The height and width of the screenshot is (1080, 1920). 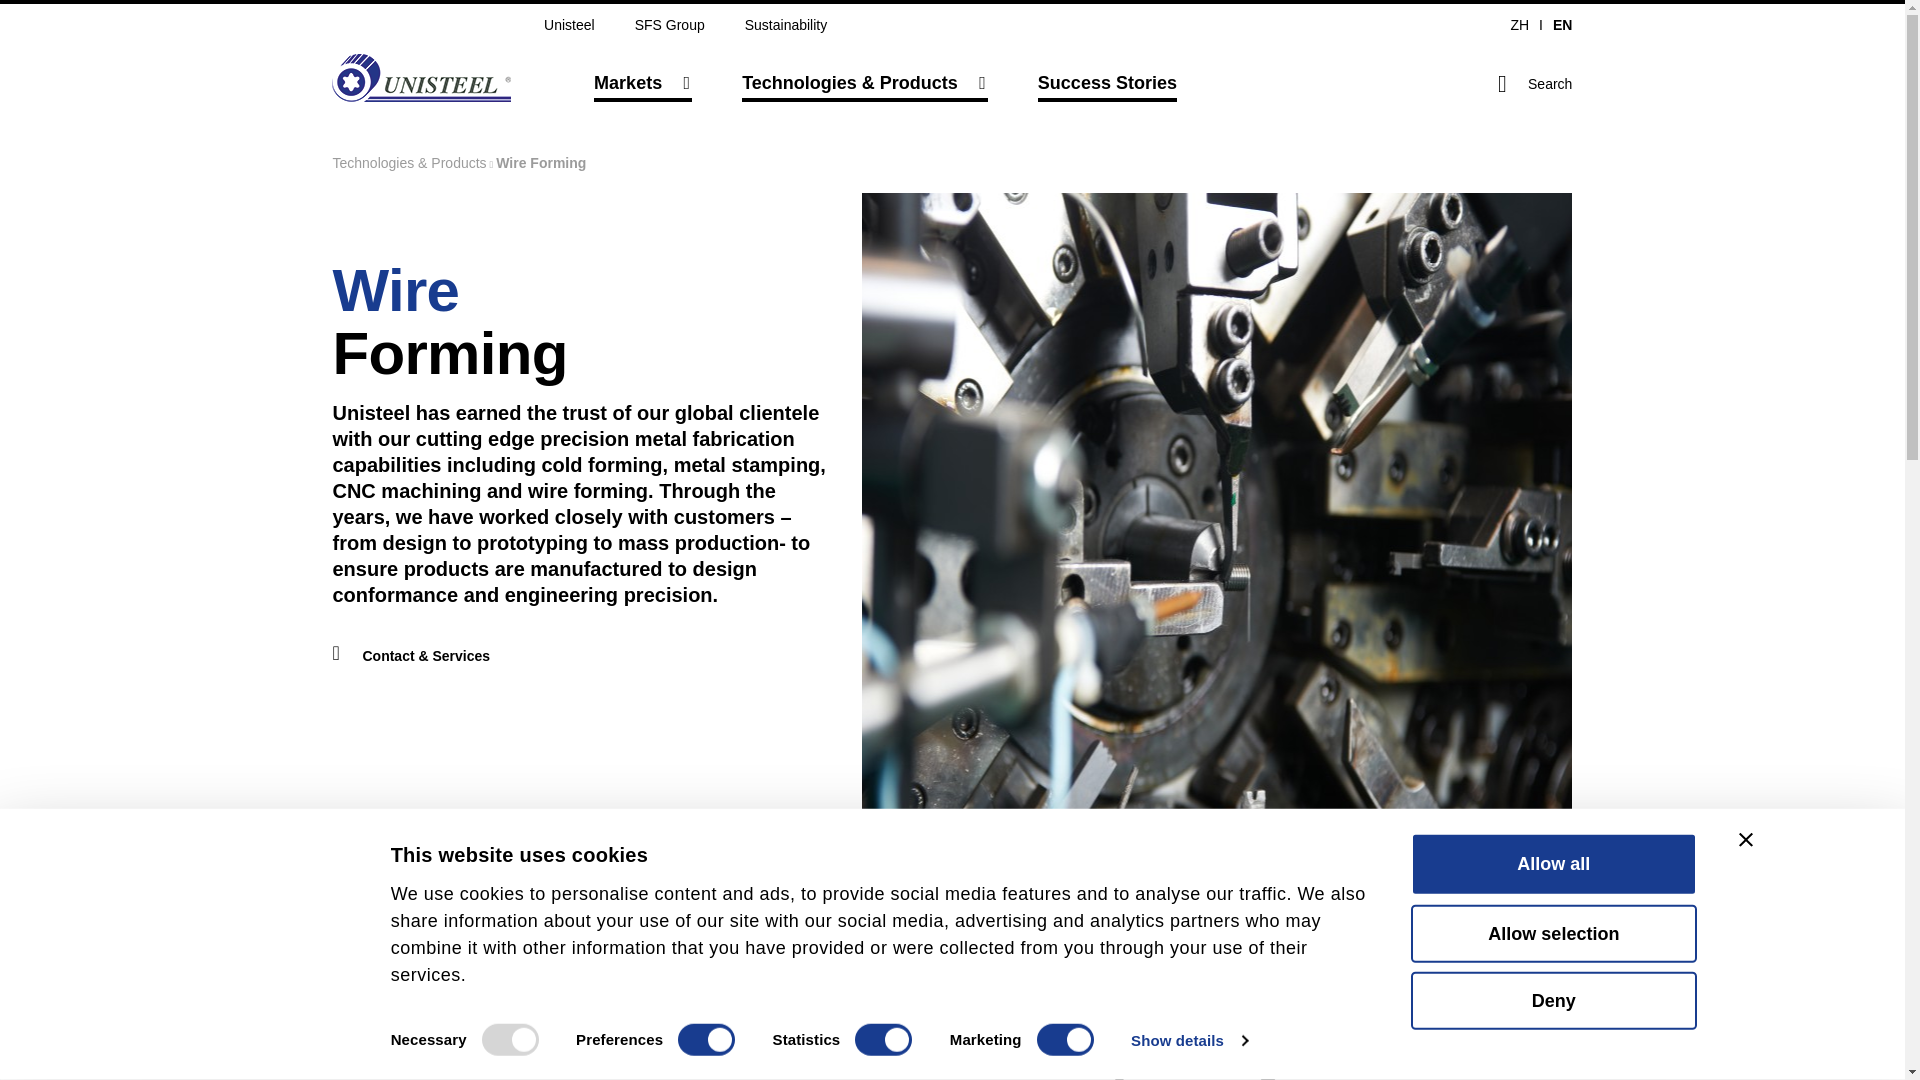 What do you see at coordinates (421, 78) in the screenshot?
I see `Home` at bounding box center [421, 78].